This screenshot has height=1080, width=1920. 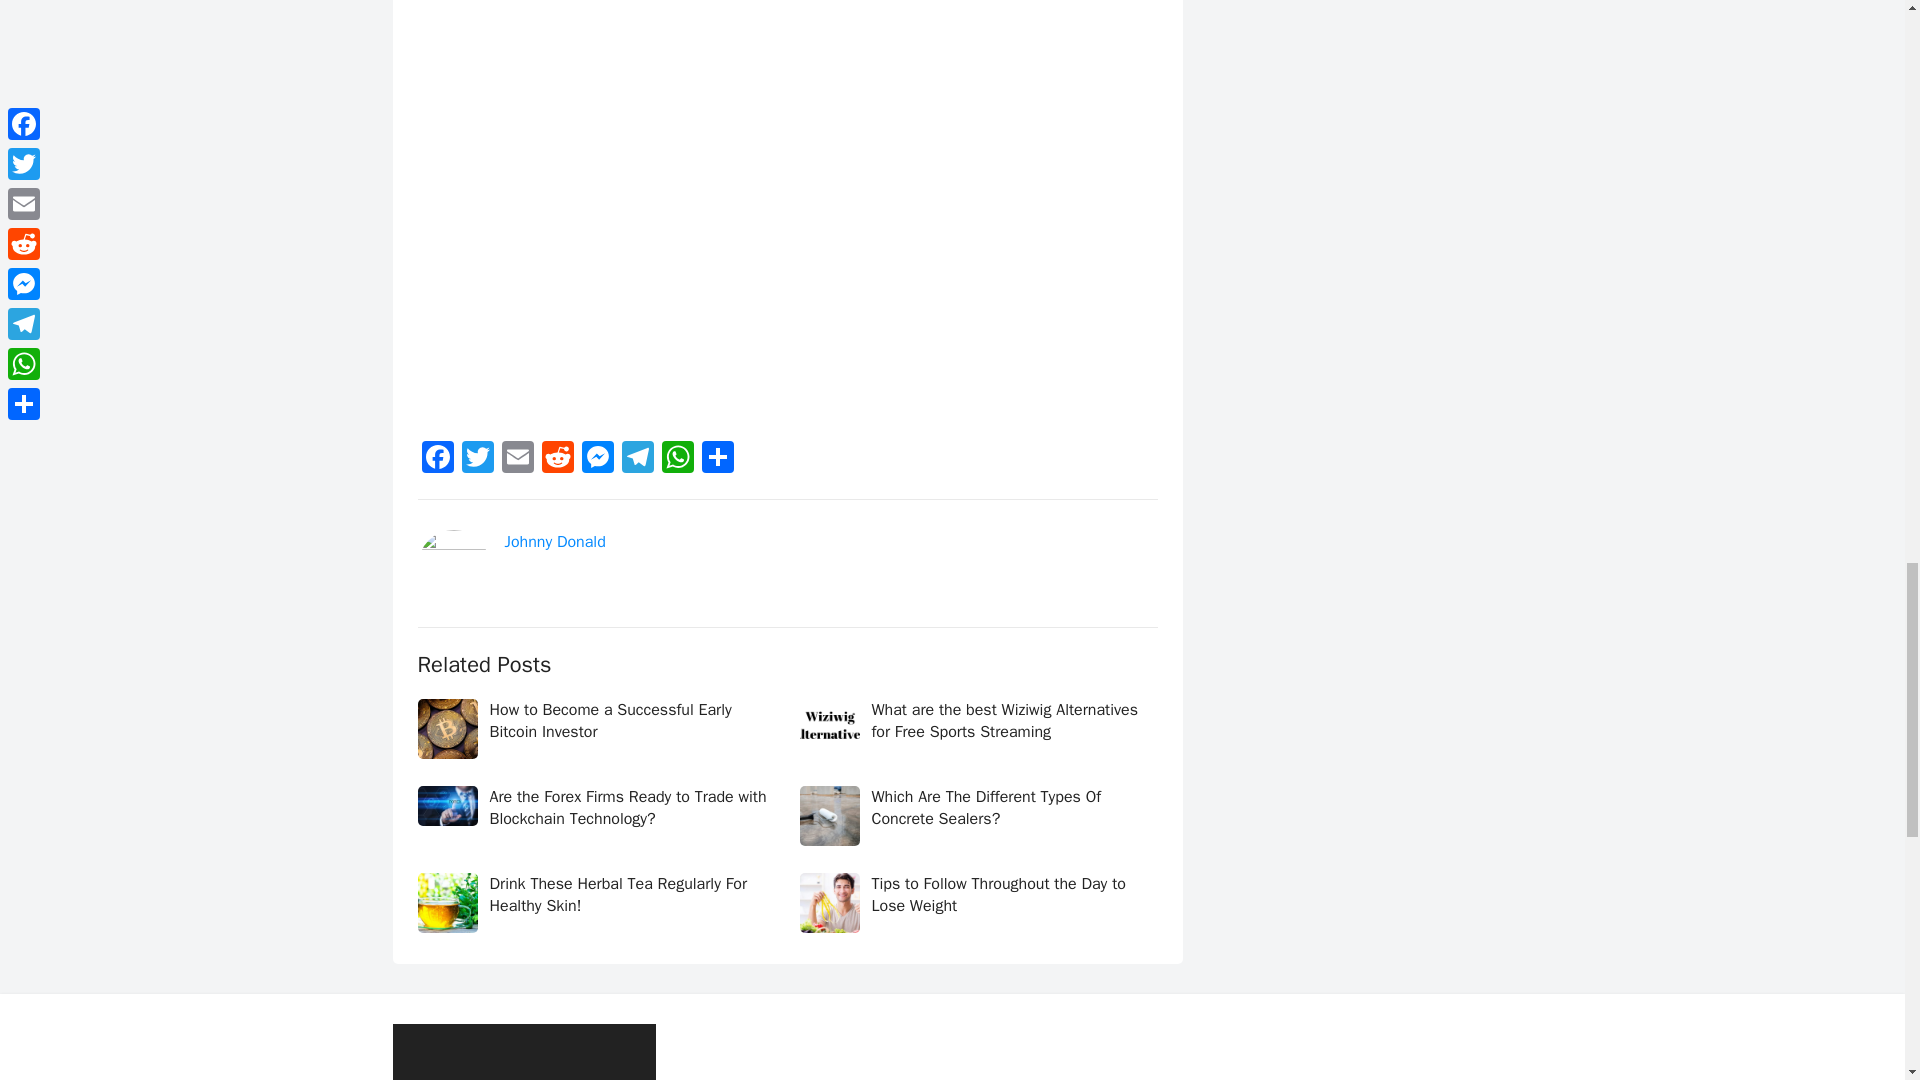 What do you see at coordinates (598, 460) in the screenshot?
I see `Messenger` at bounding box center [598, 460].